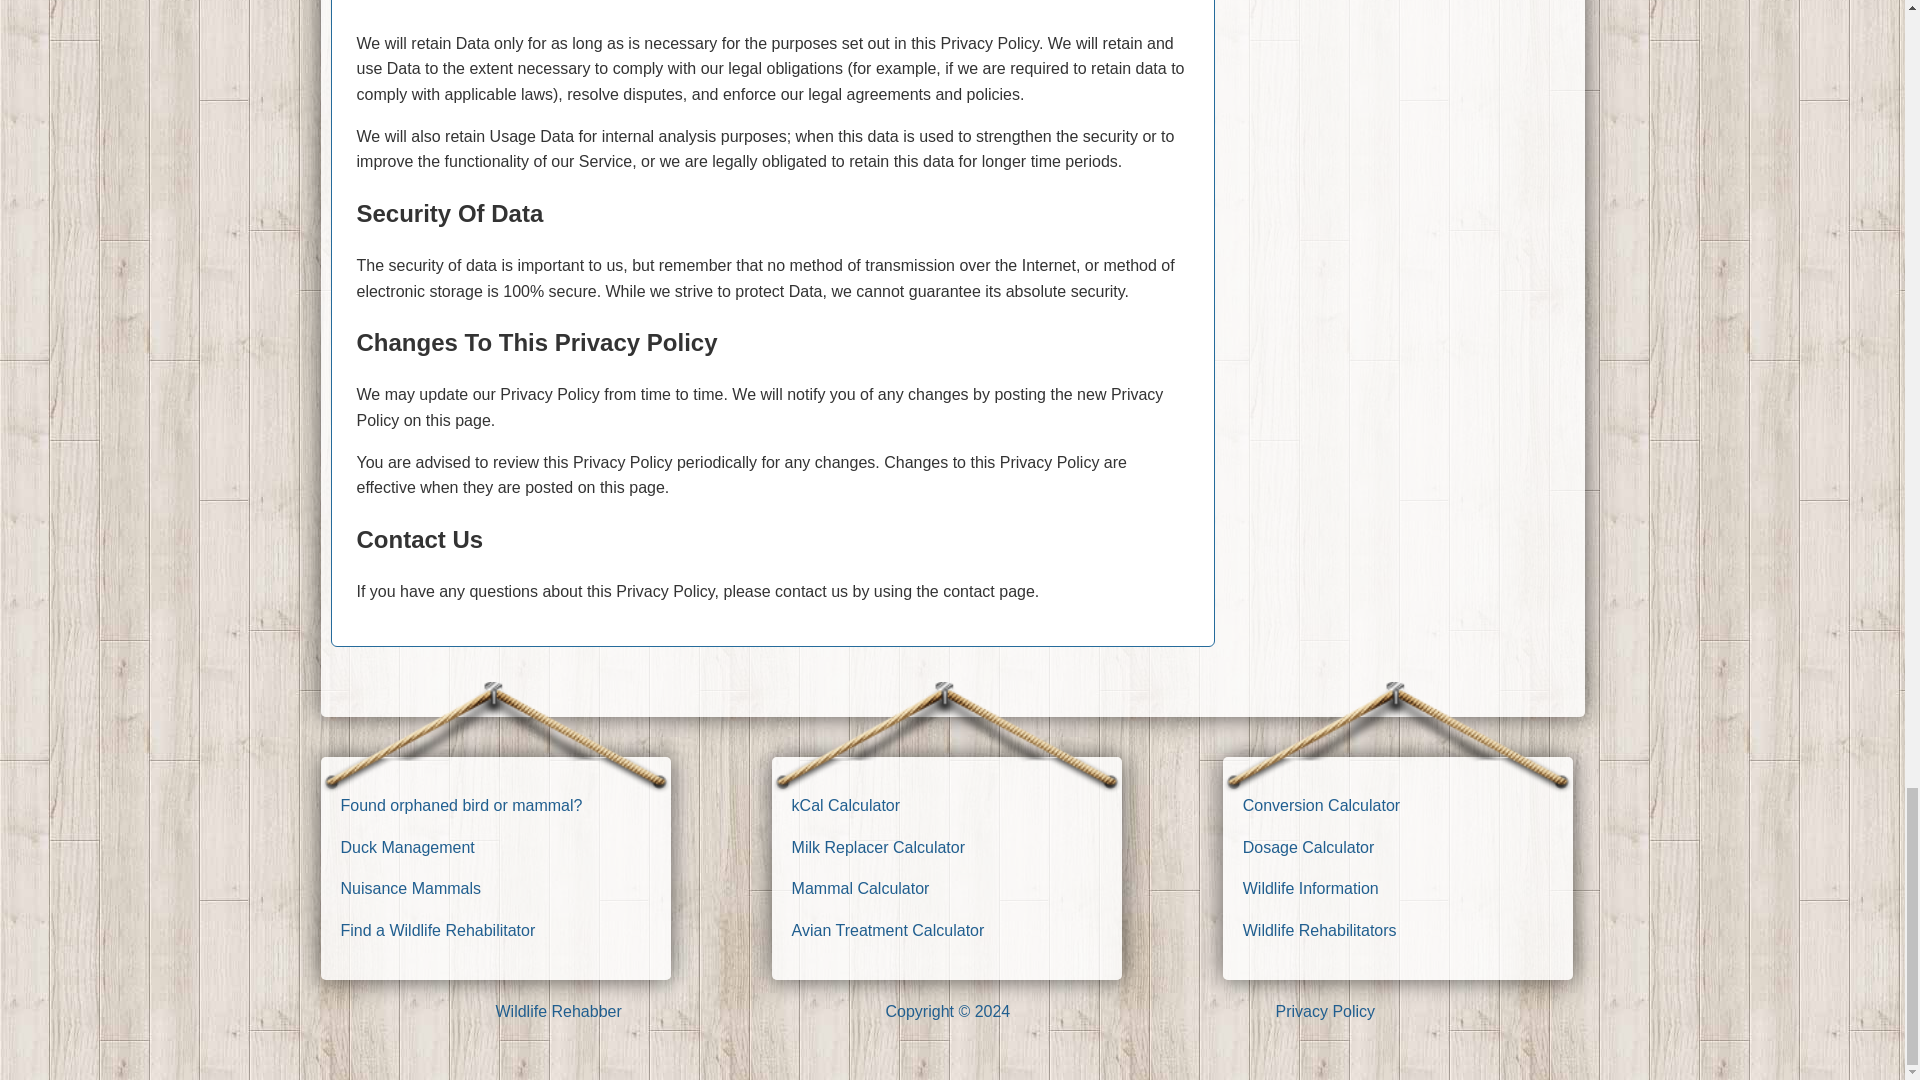  I want to click on Wildlife Information, so click(1310, 888).